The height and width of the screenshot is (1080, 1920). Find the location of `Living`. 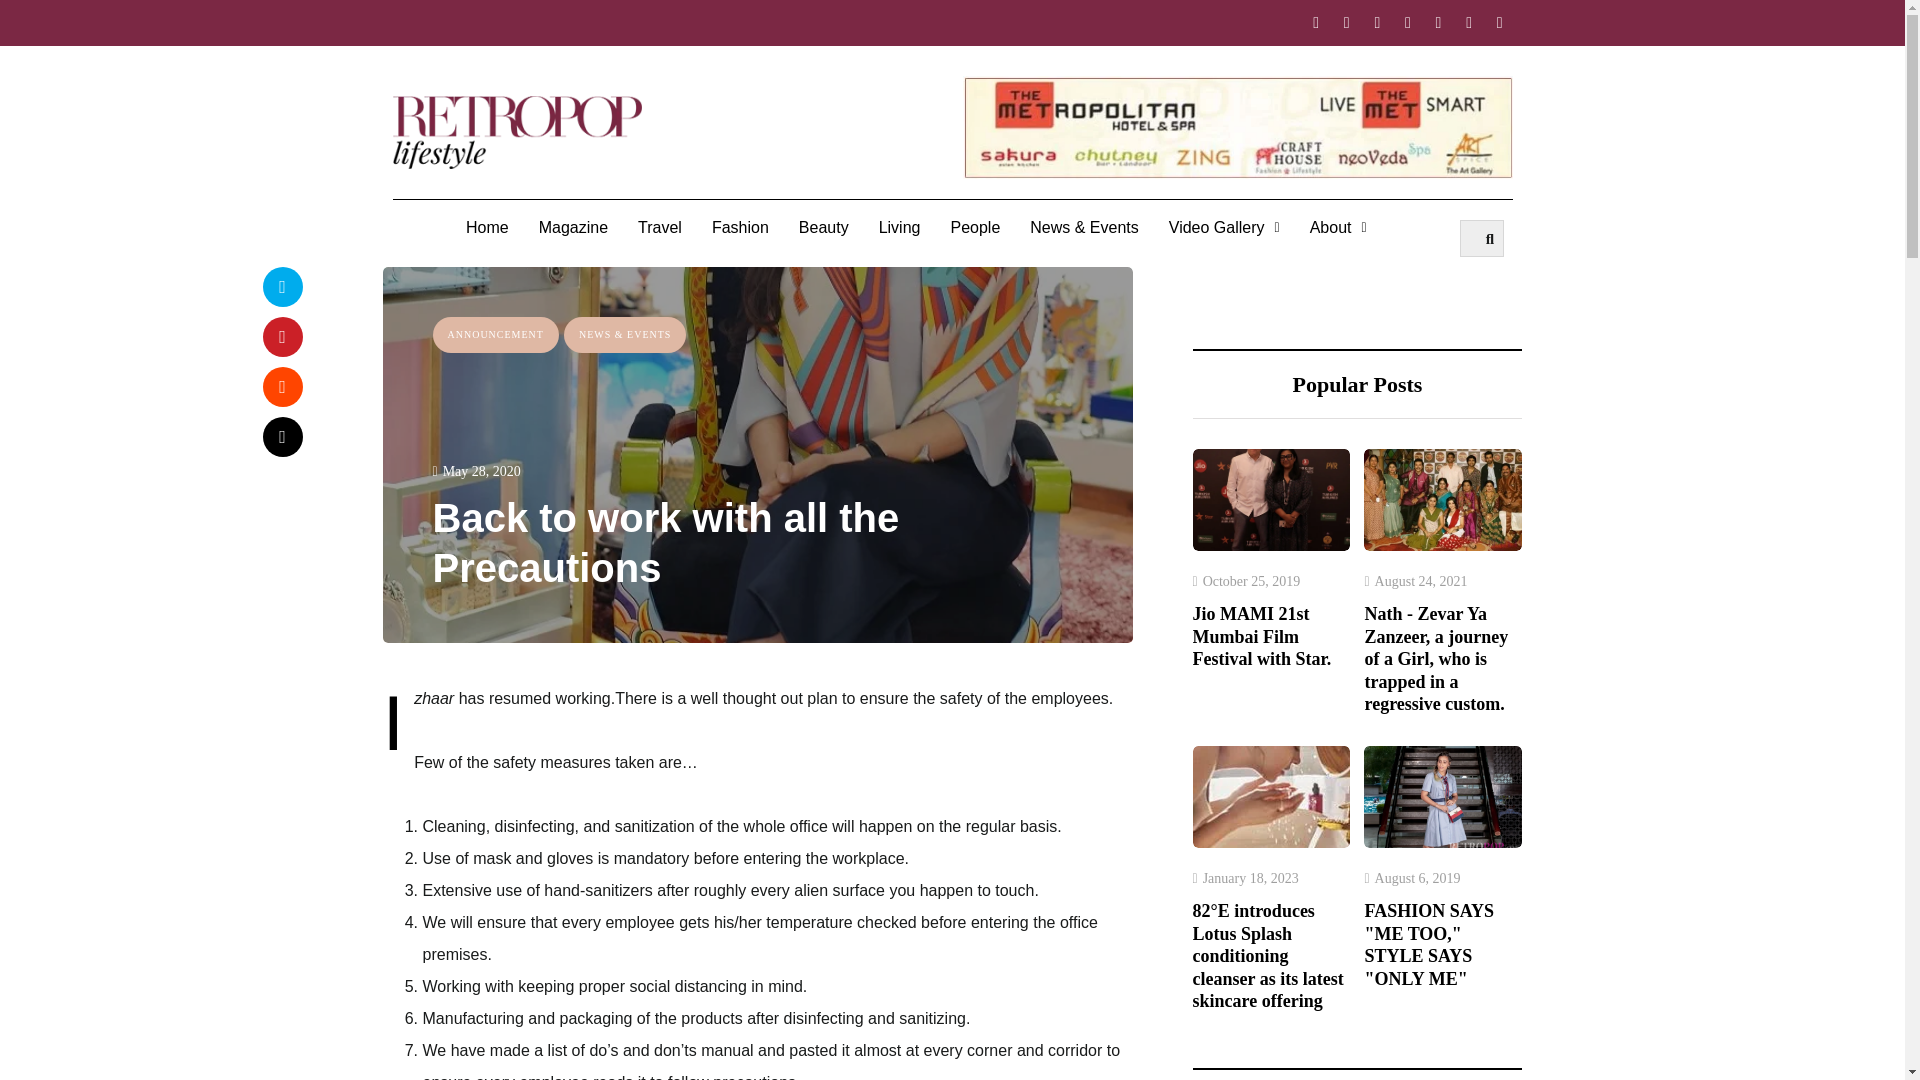

Living is located at coordinates (900, 228).